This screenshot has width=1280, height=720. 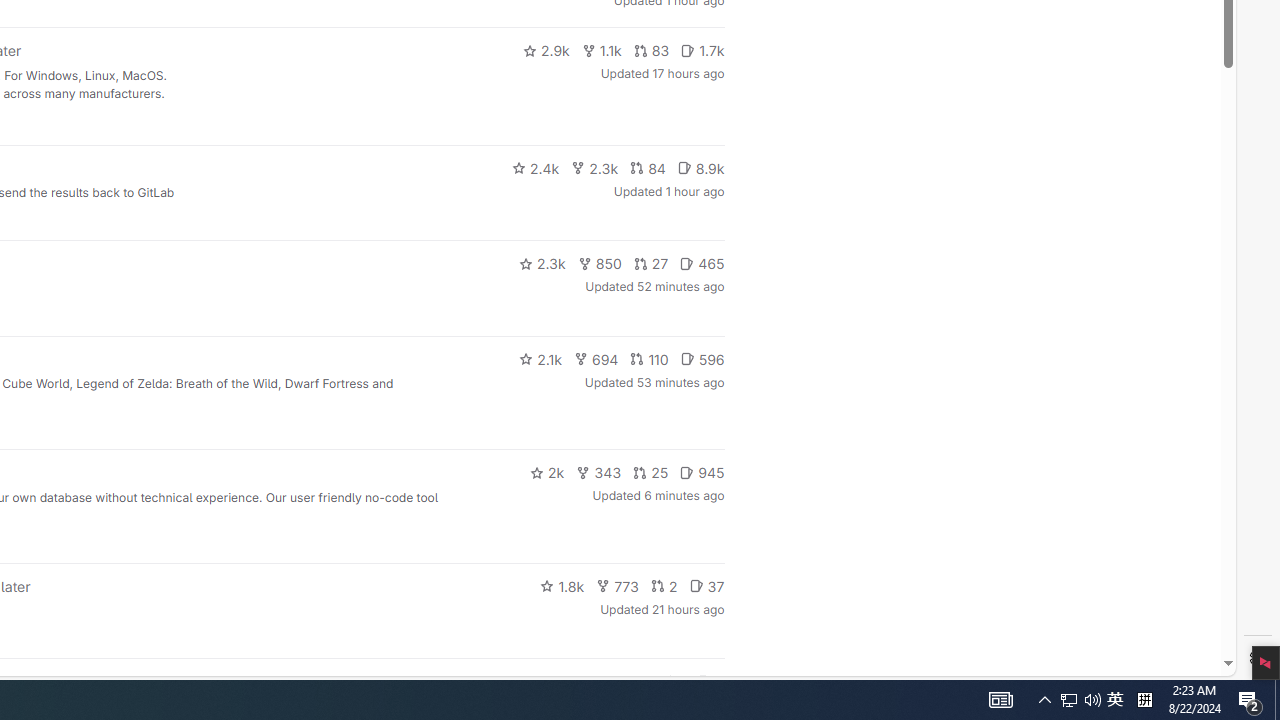 I want to click on 1.4k, so click(x=573, y=682).